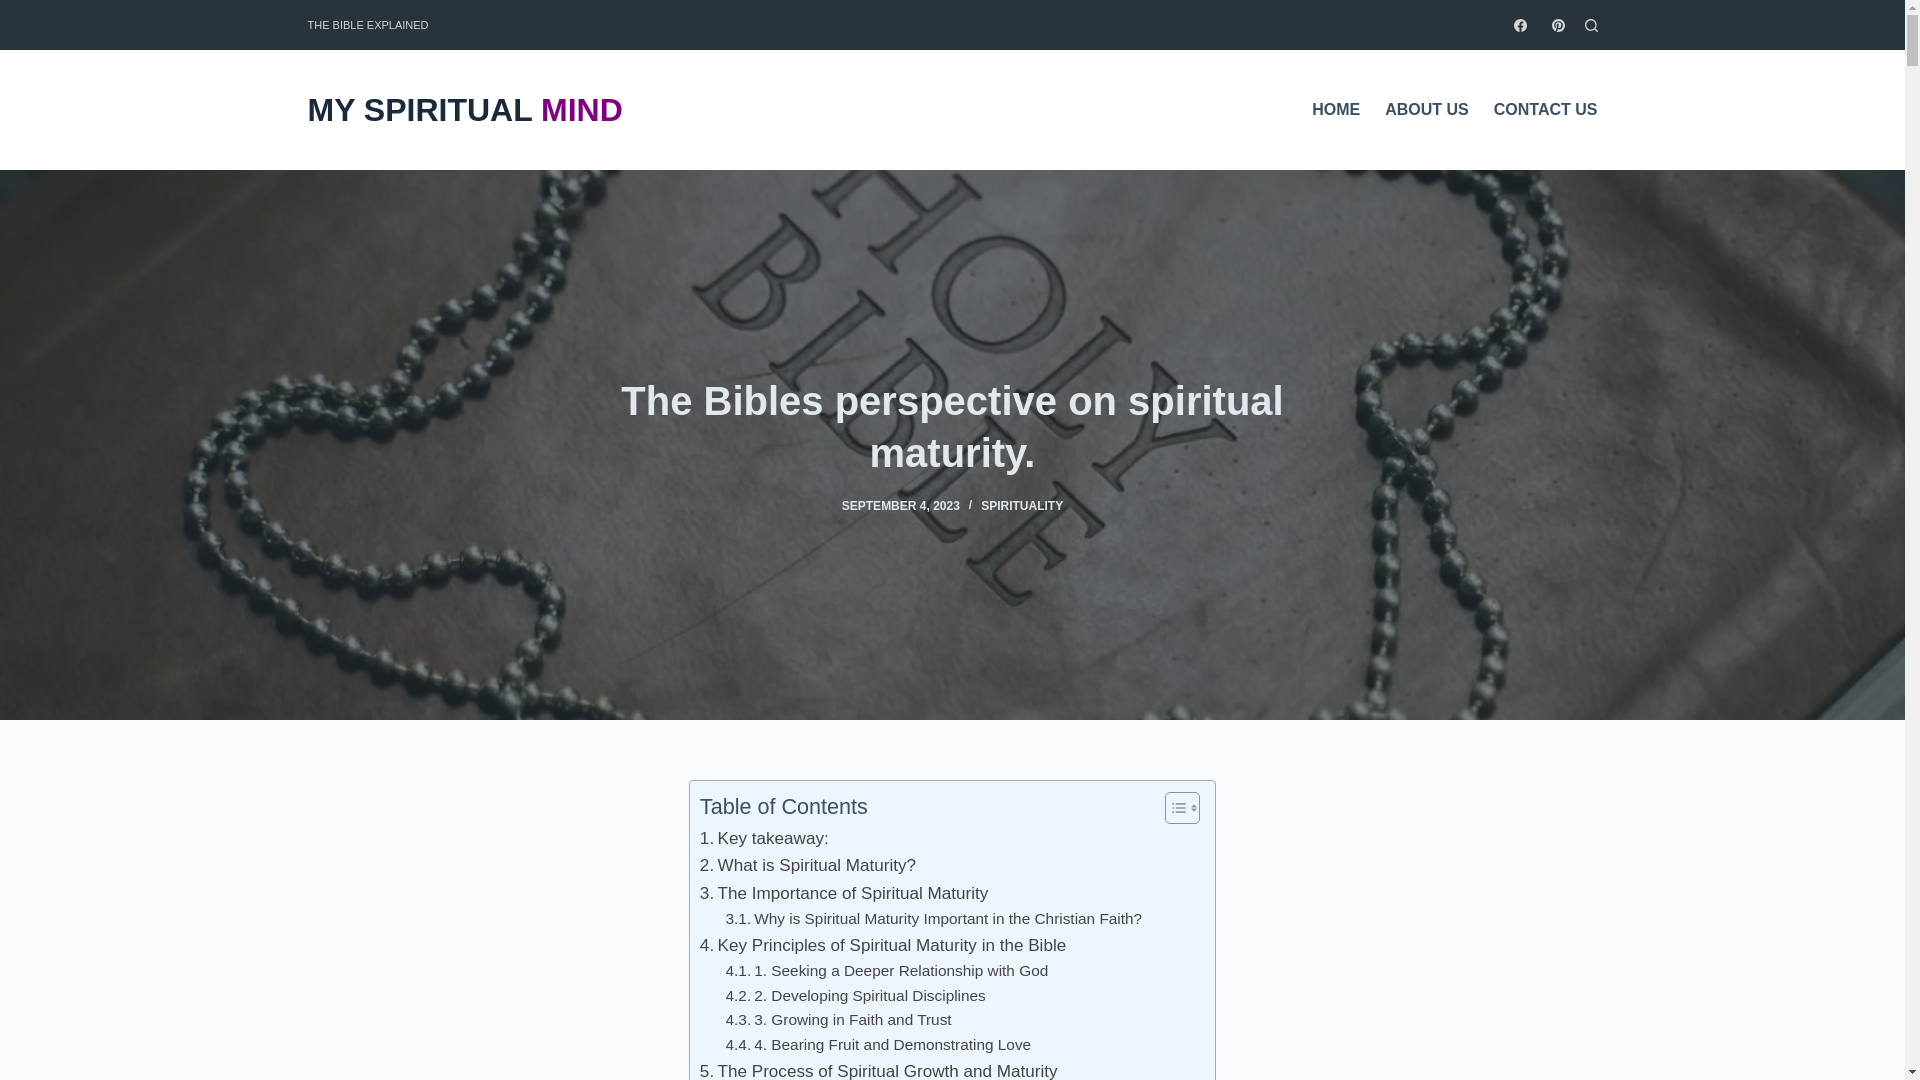  Describe the element at coordinates (1427, 109) in the screenshot. I see `ABOUT US` at that location.